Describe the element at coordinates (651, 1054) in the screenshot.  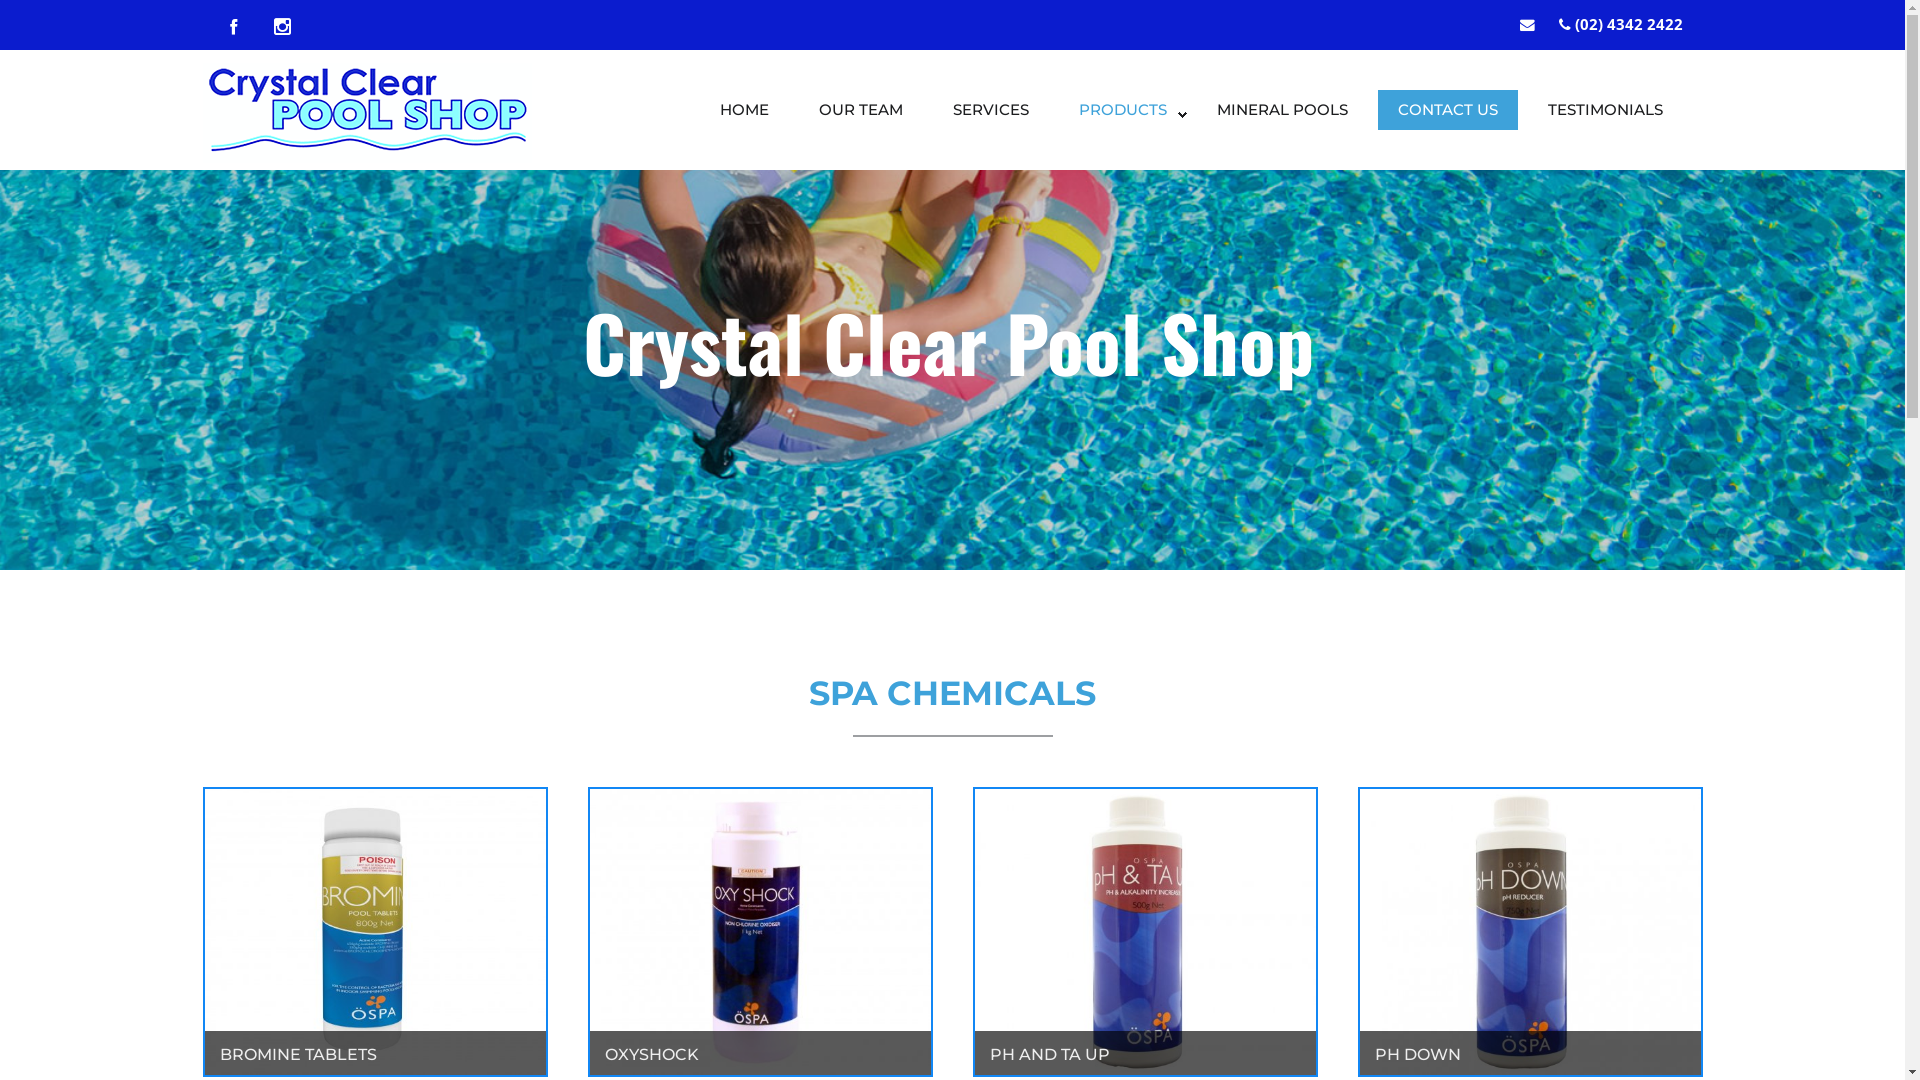
I see `OXYSHOCK` at that location.